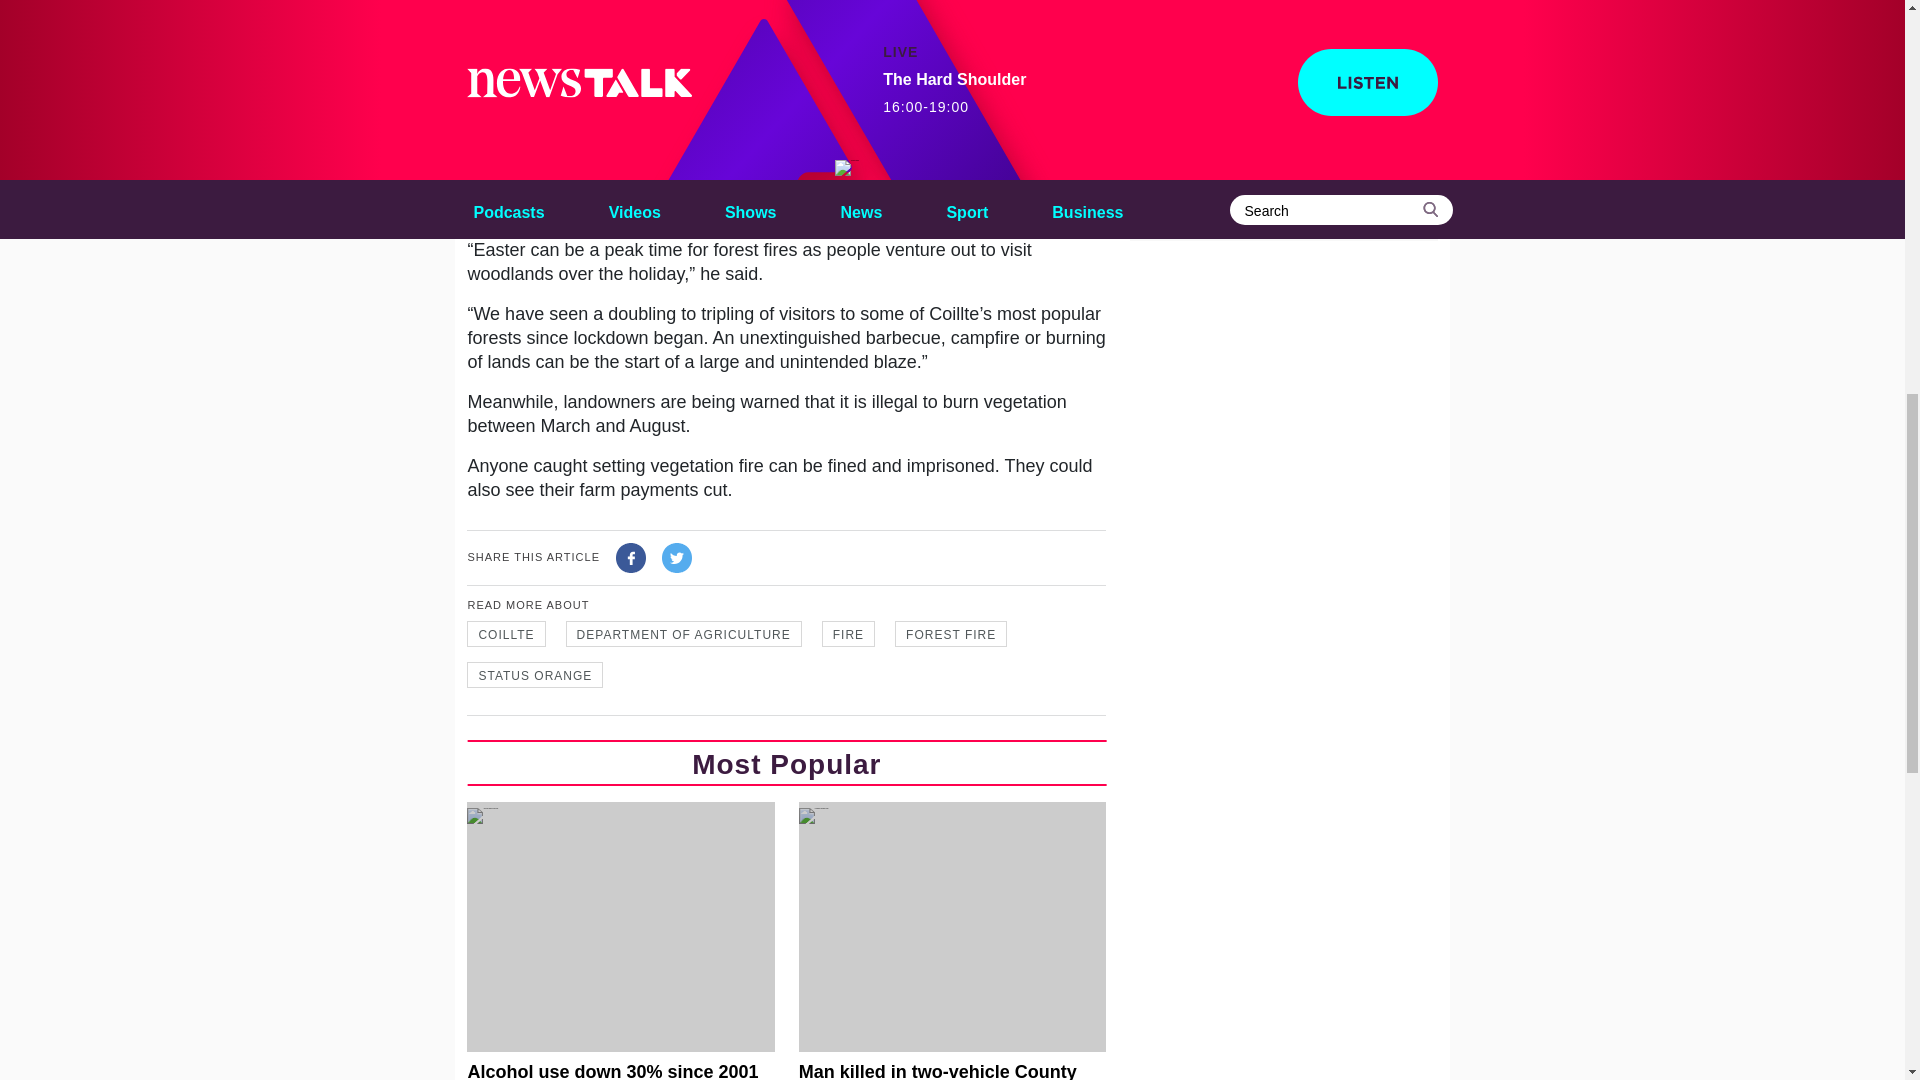 This screenshot has width=1920, height=1080. Describe the element at coordinates (506, 634) in the screenshot. I see `COILLTE` at that location.